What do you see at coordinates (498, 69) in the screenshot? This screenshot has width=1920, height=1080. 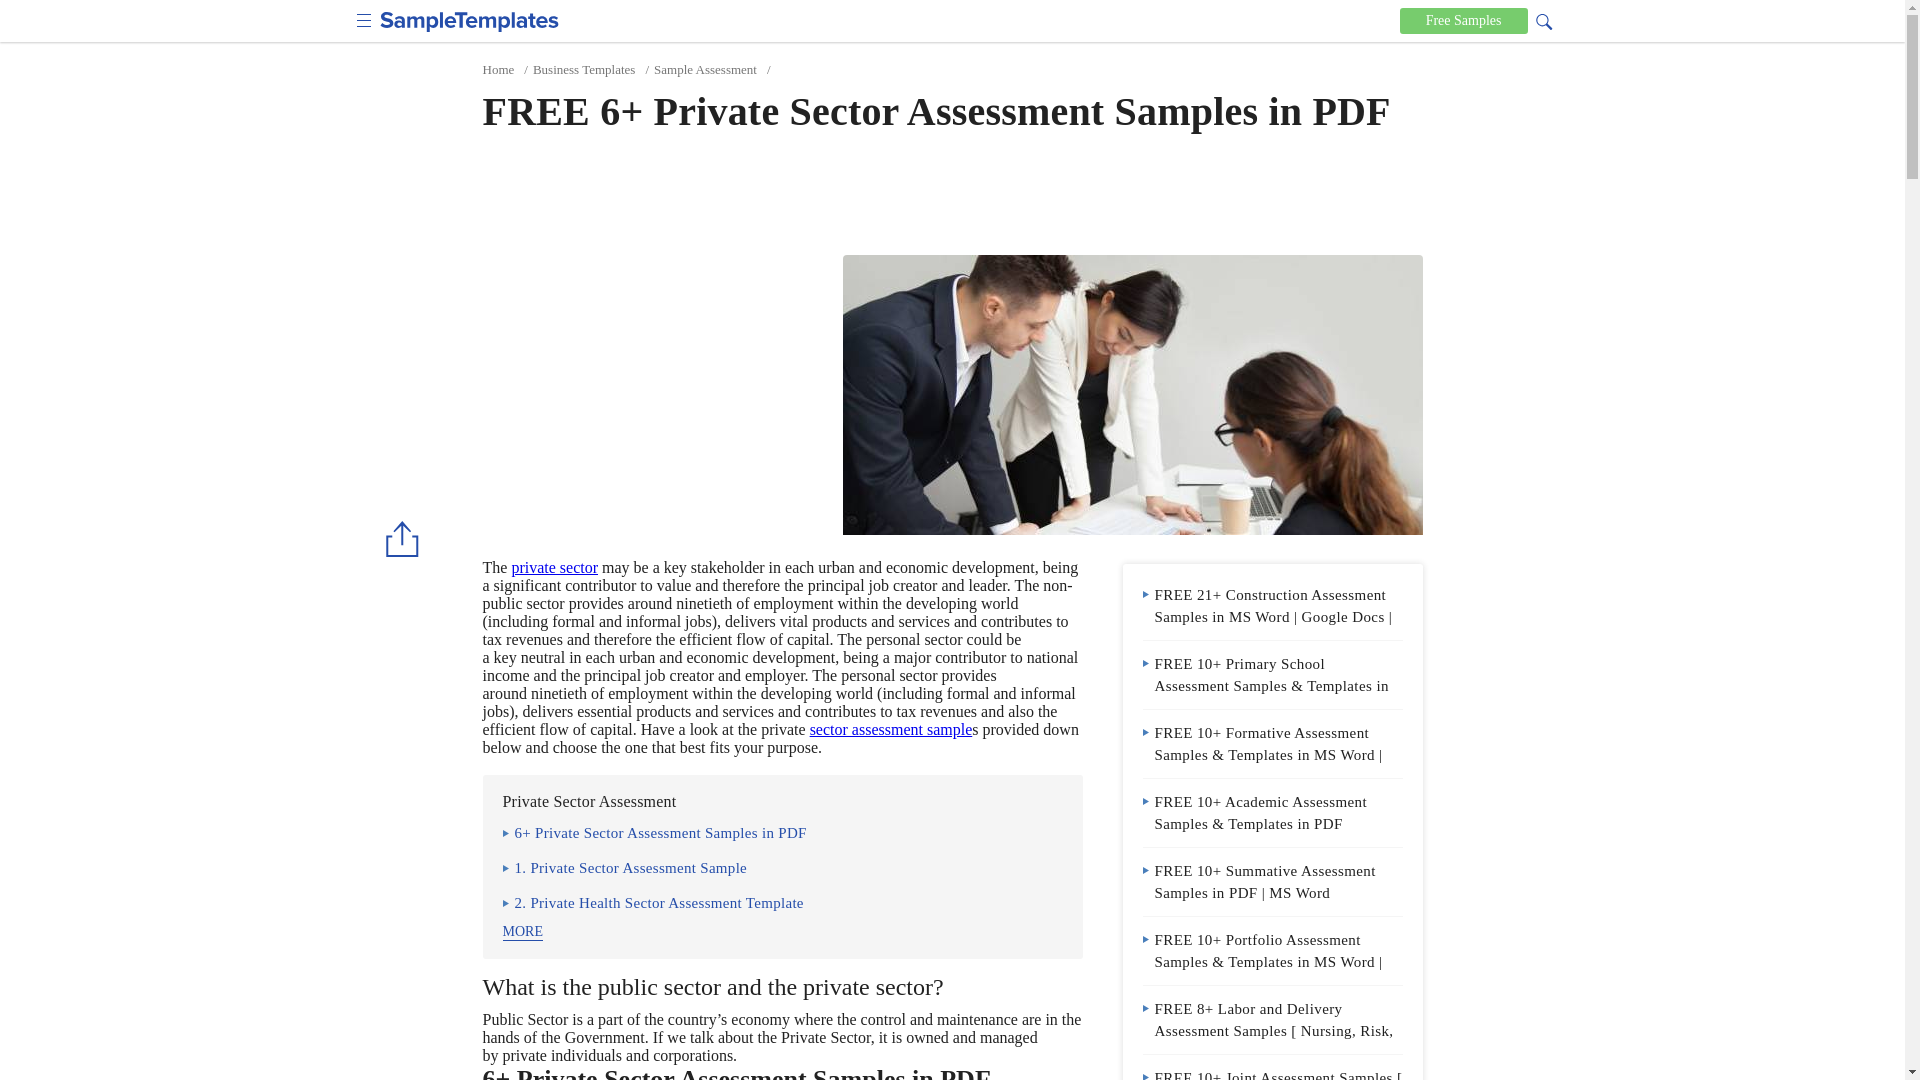 I see `Home` at bounding box center [498, 69].